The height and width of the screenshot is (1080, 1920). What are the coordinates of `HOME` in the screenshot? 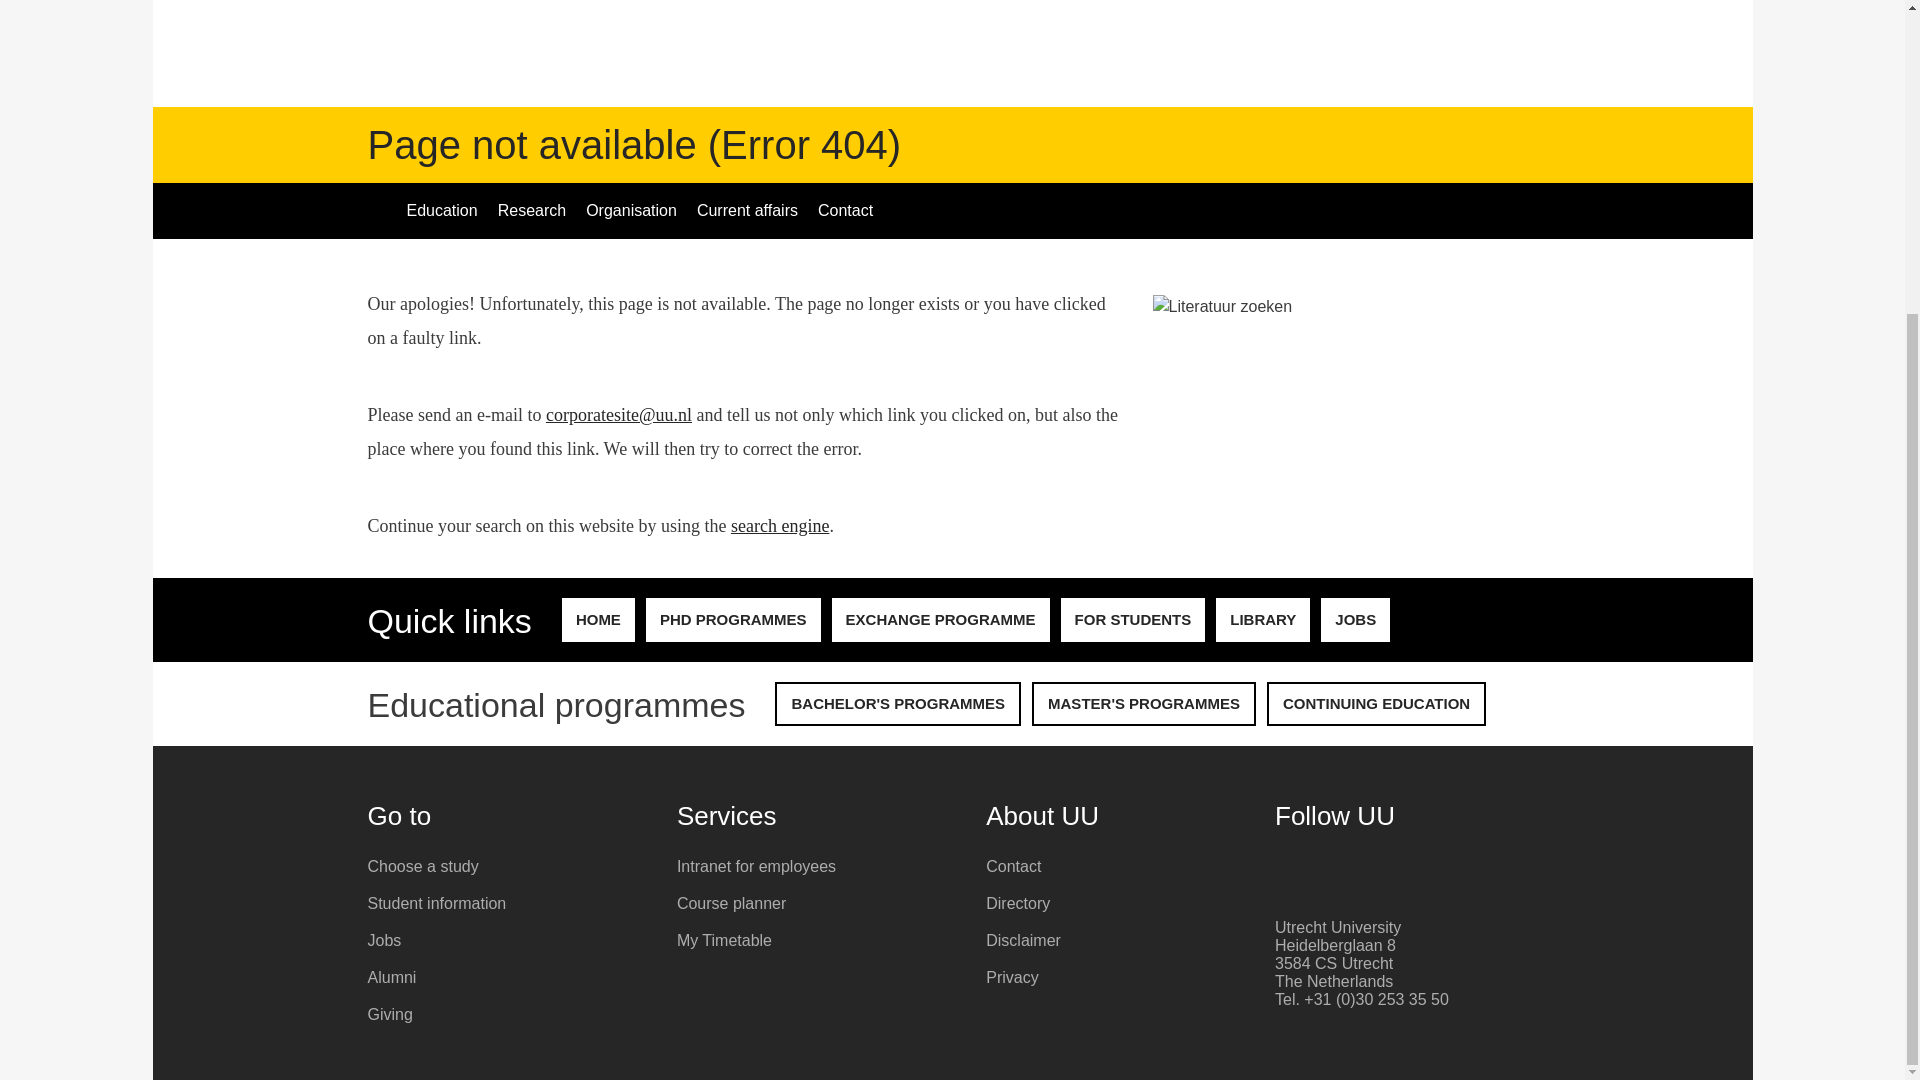 It's located at (598, 620).